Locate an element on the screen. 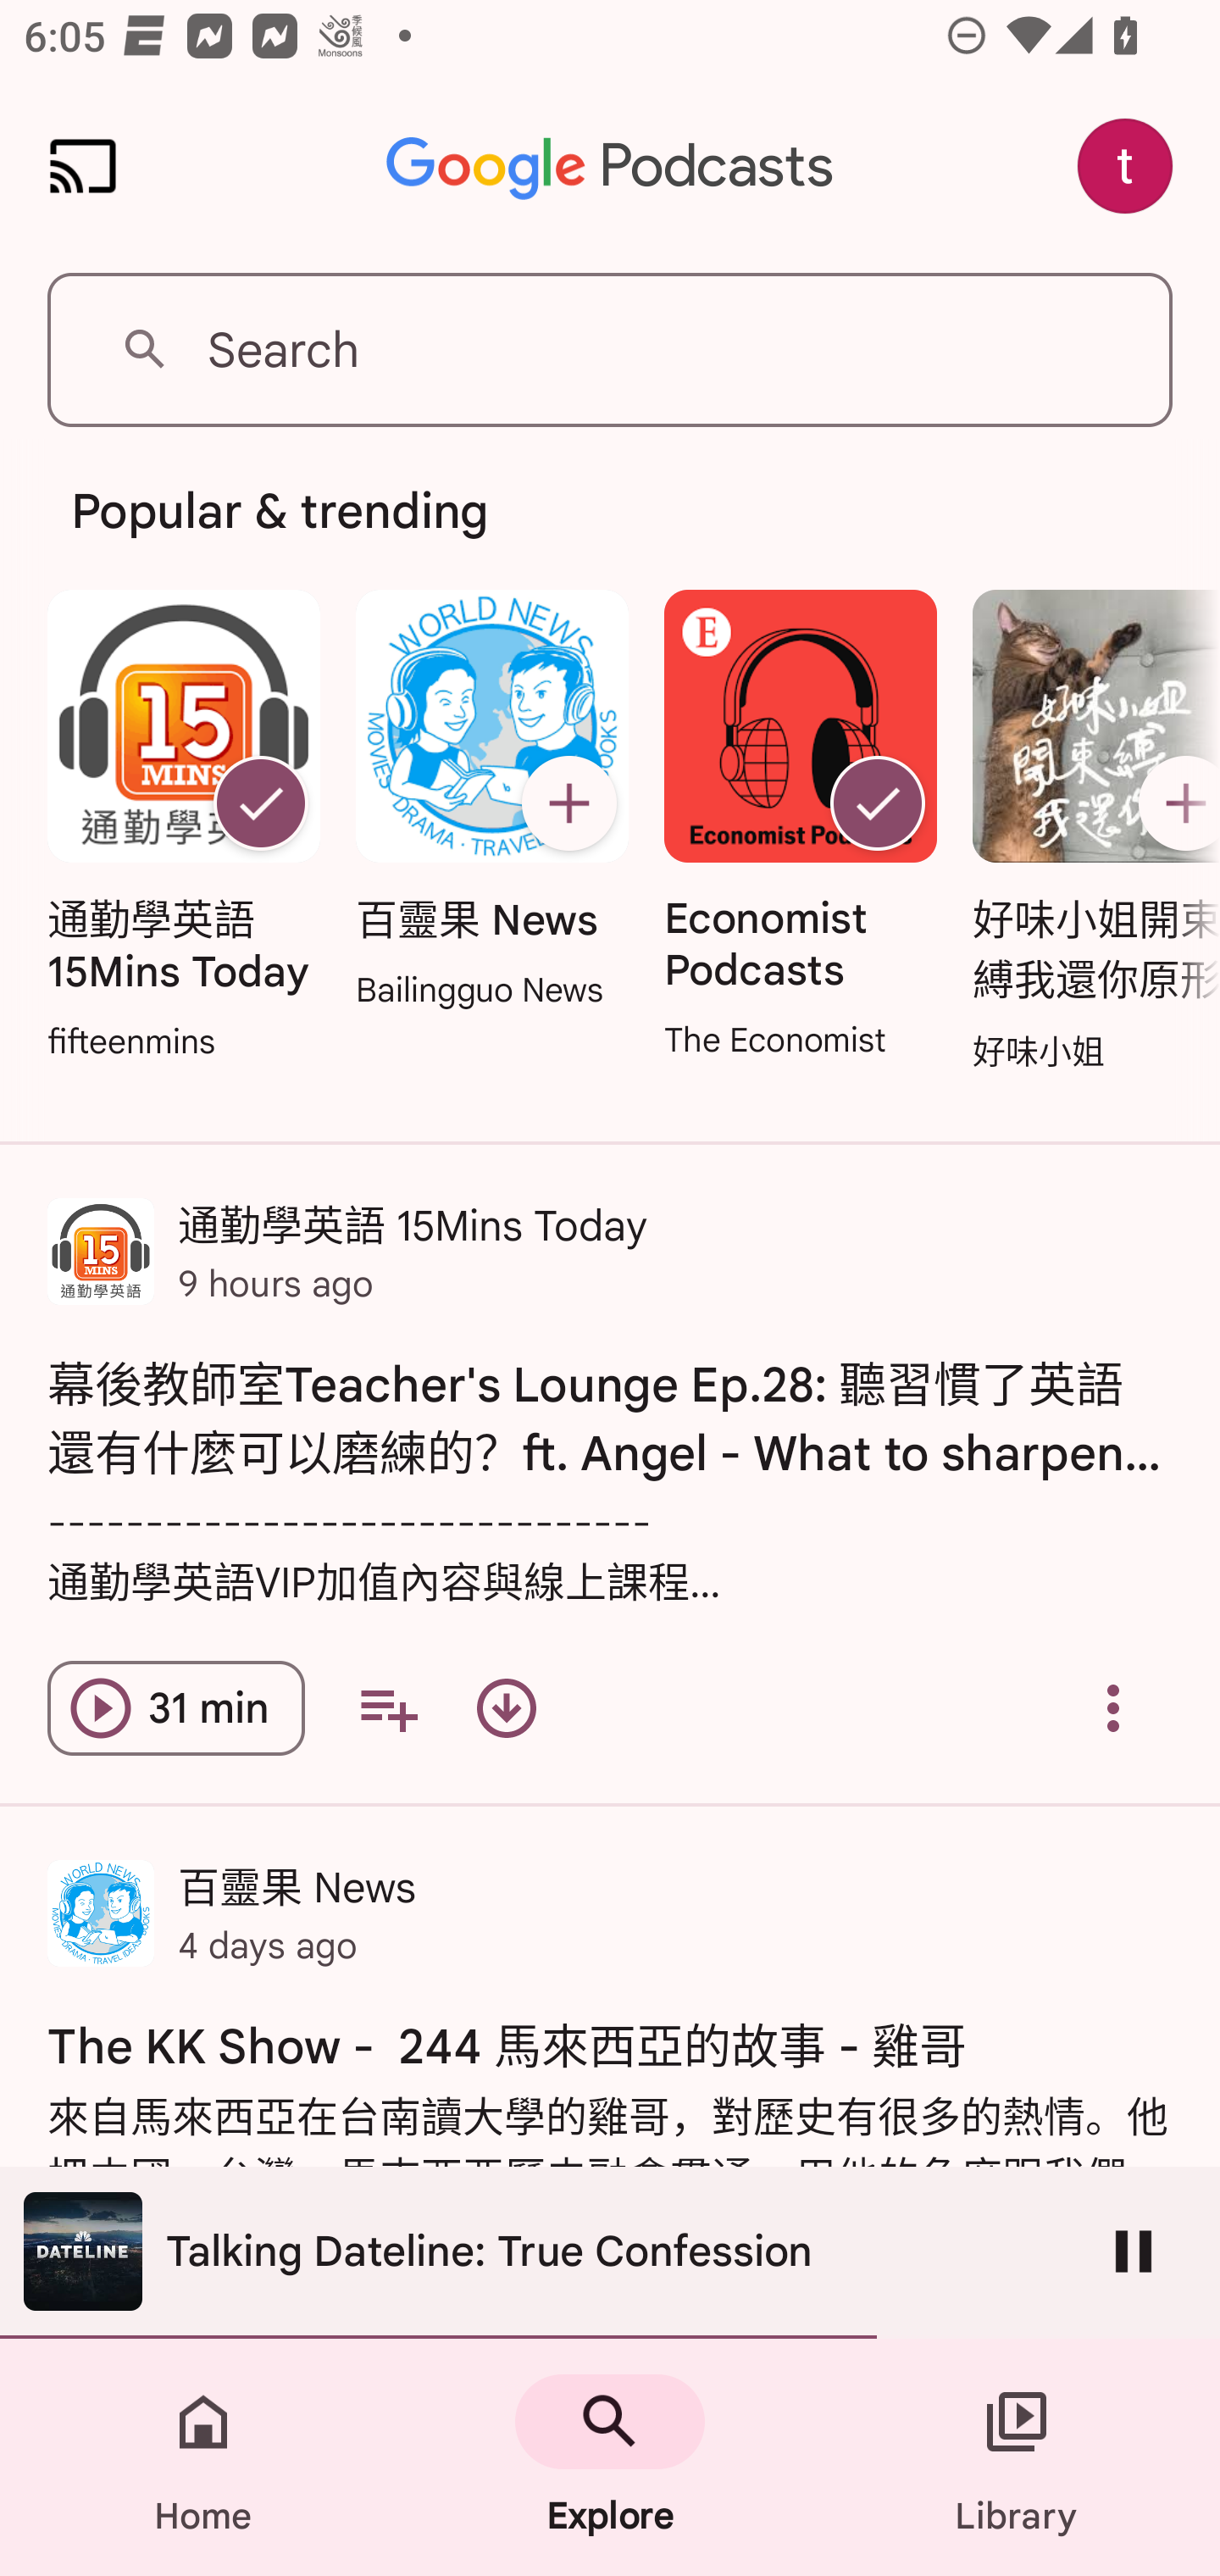 The image size is (1220, 2576). Cast. Disconnected is located at coordinates (83, 166).